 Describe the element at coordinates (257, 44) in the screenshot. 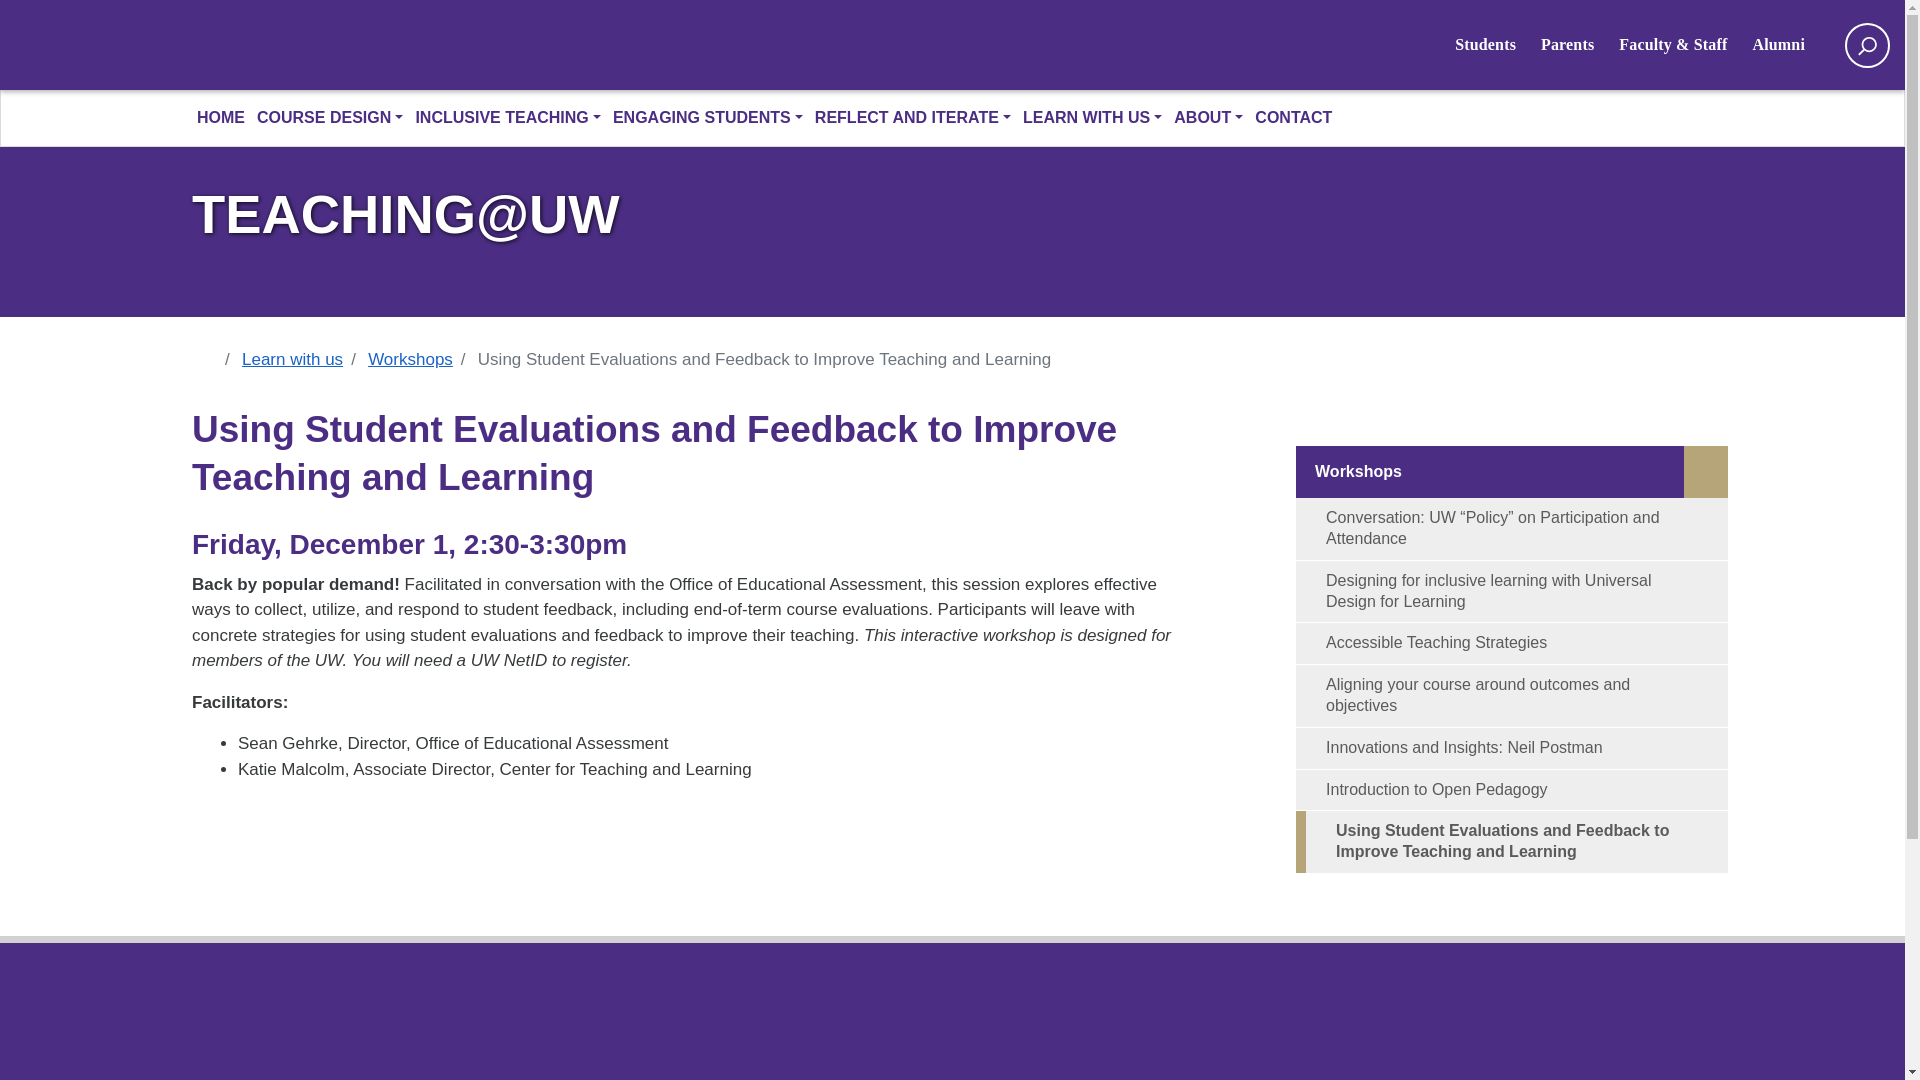

I see `University of Washington` at that location.